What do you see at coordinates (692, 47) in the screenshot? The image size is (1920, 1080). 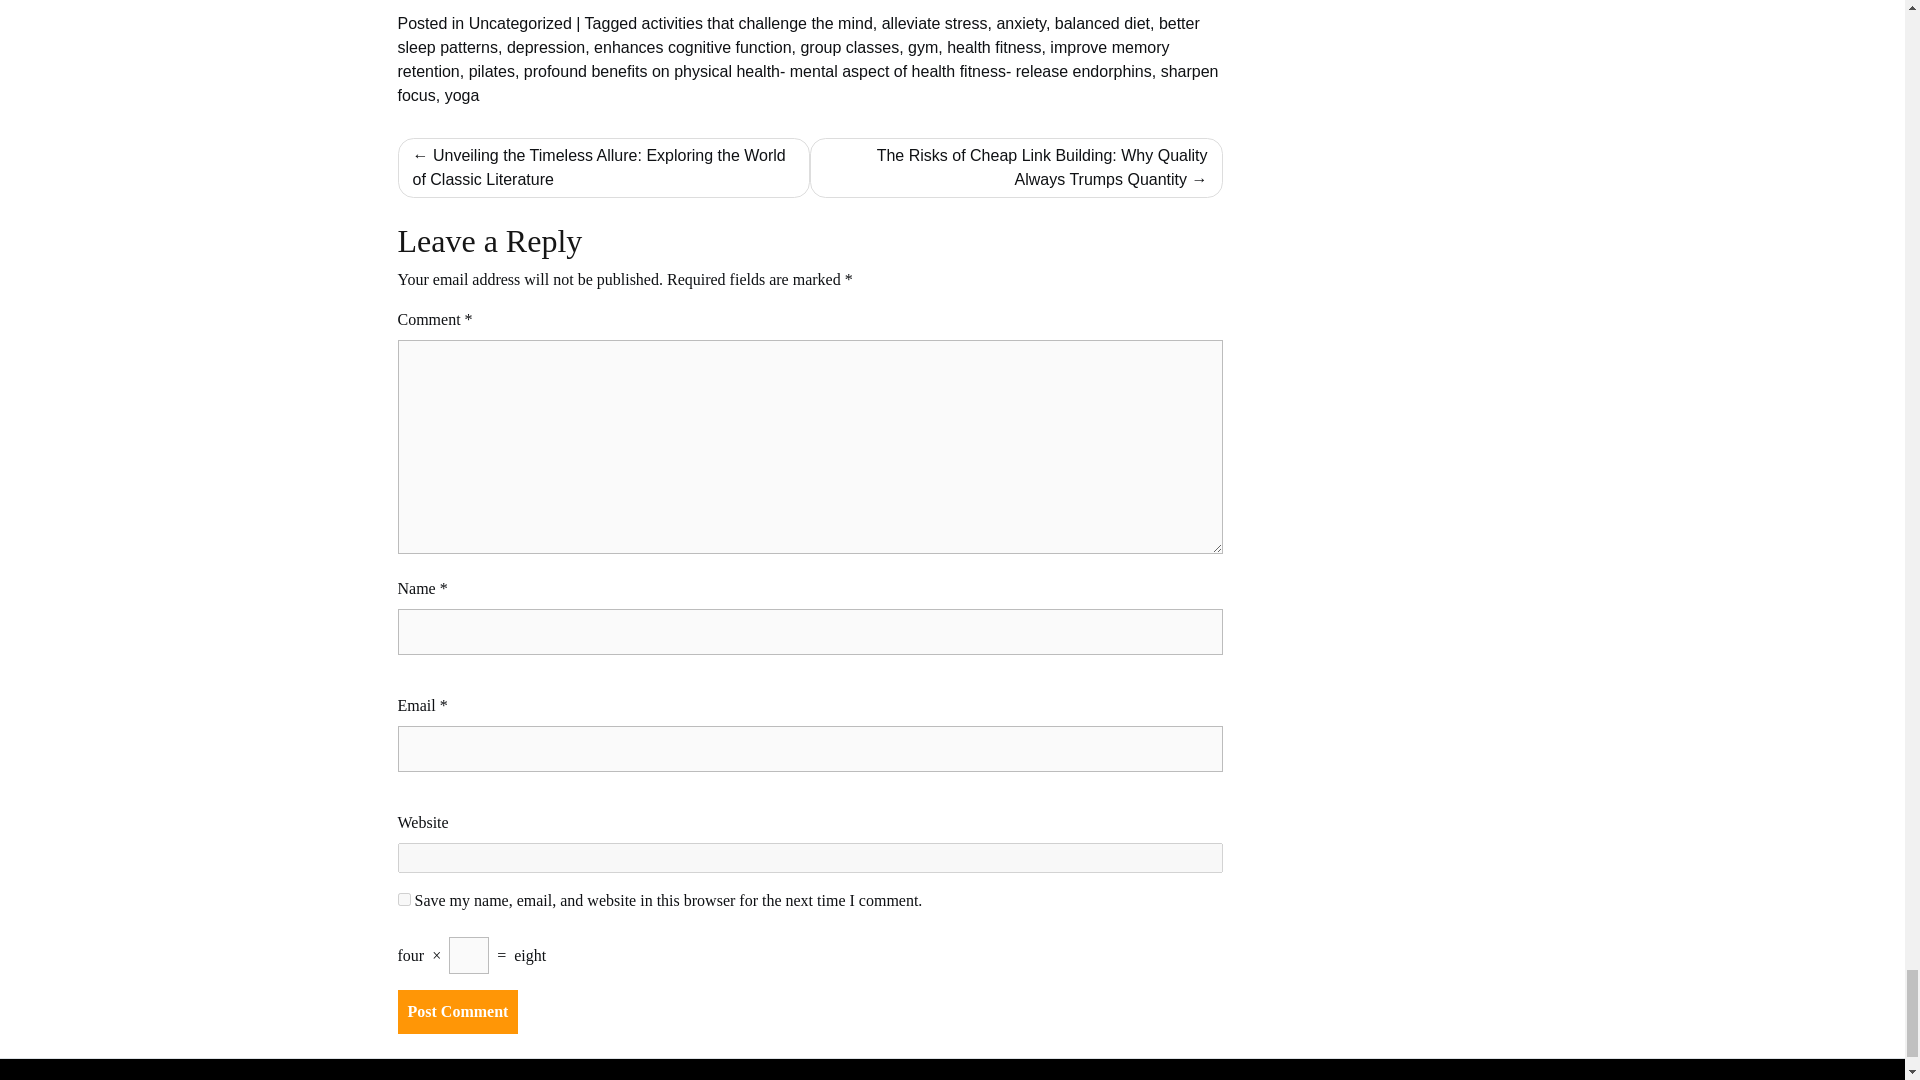 I see `enhances cognitive function` at bounding box center [692, 47].